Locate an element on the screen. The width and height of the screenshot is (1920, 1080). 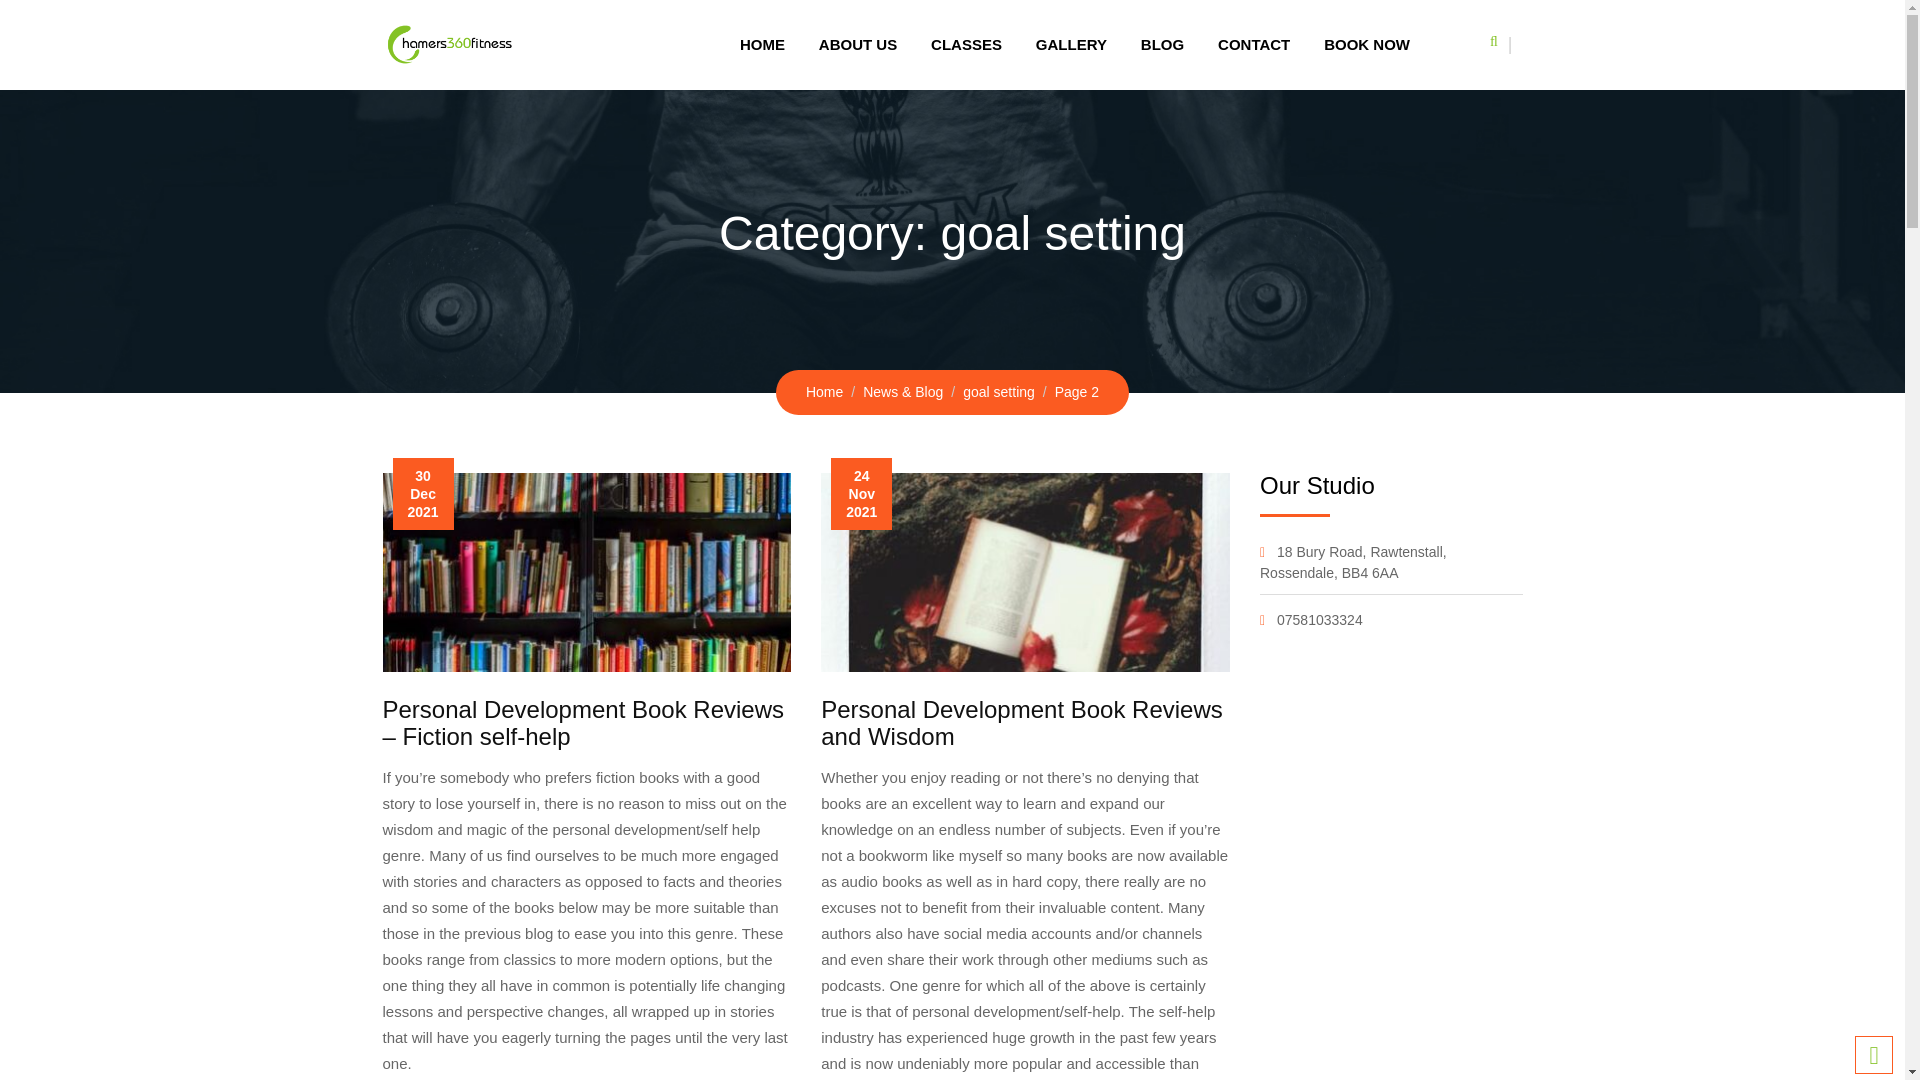
BLOG is located at coordinates (1162, 44).